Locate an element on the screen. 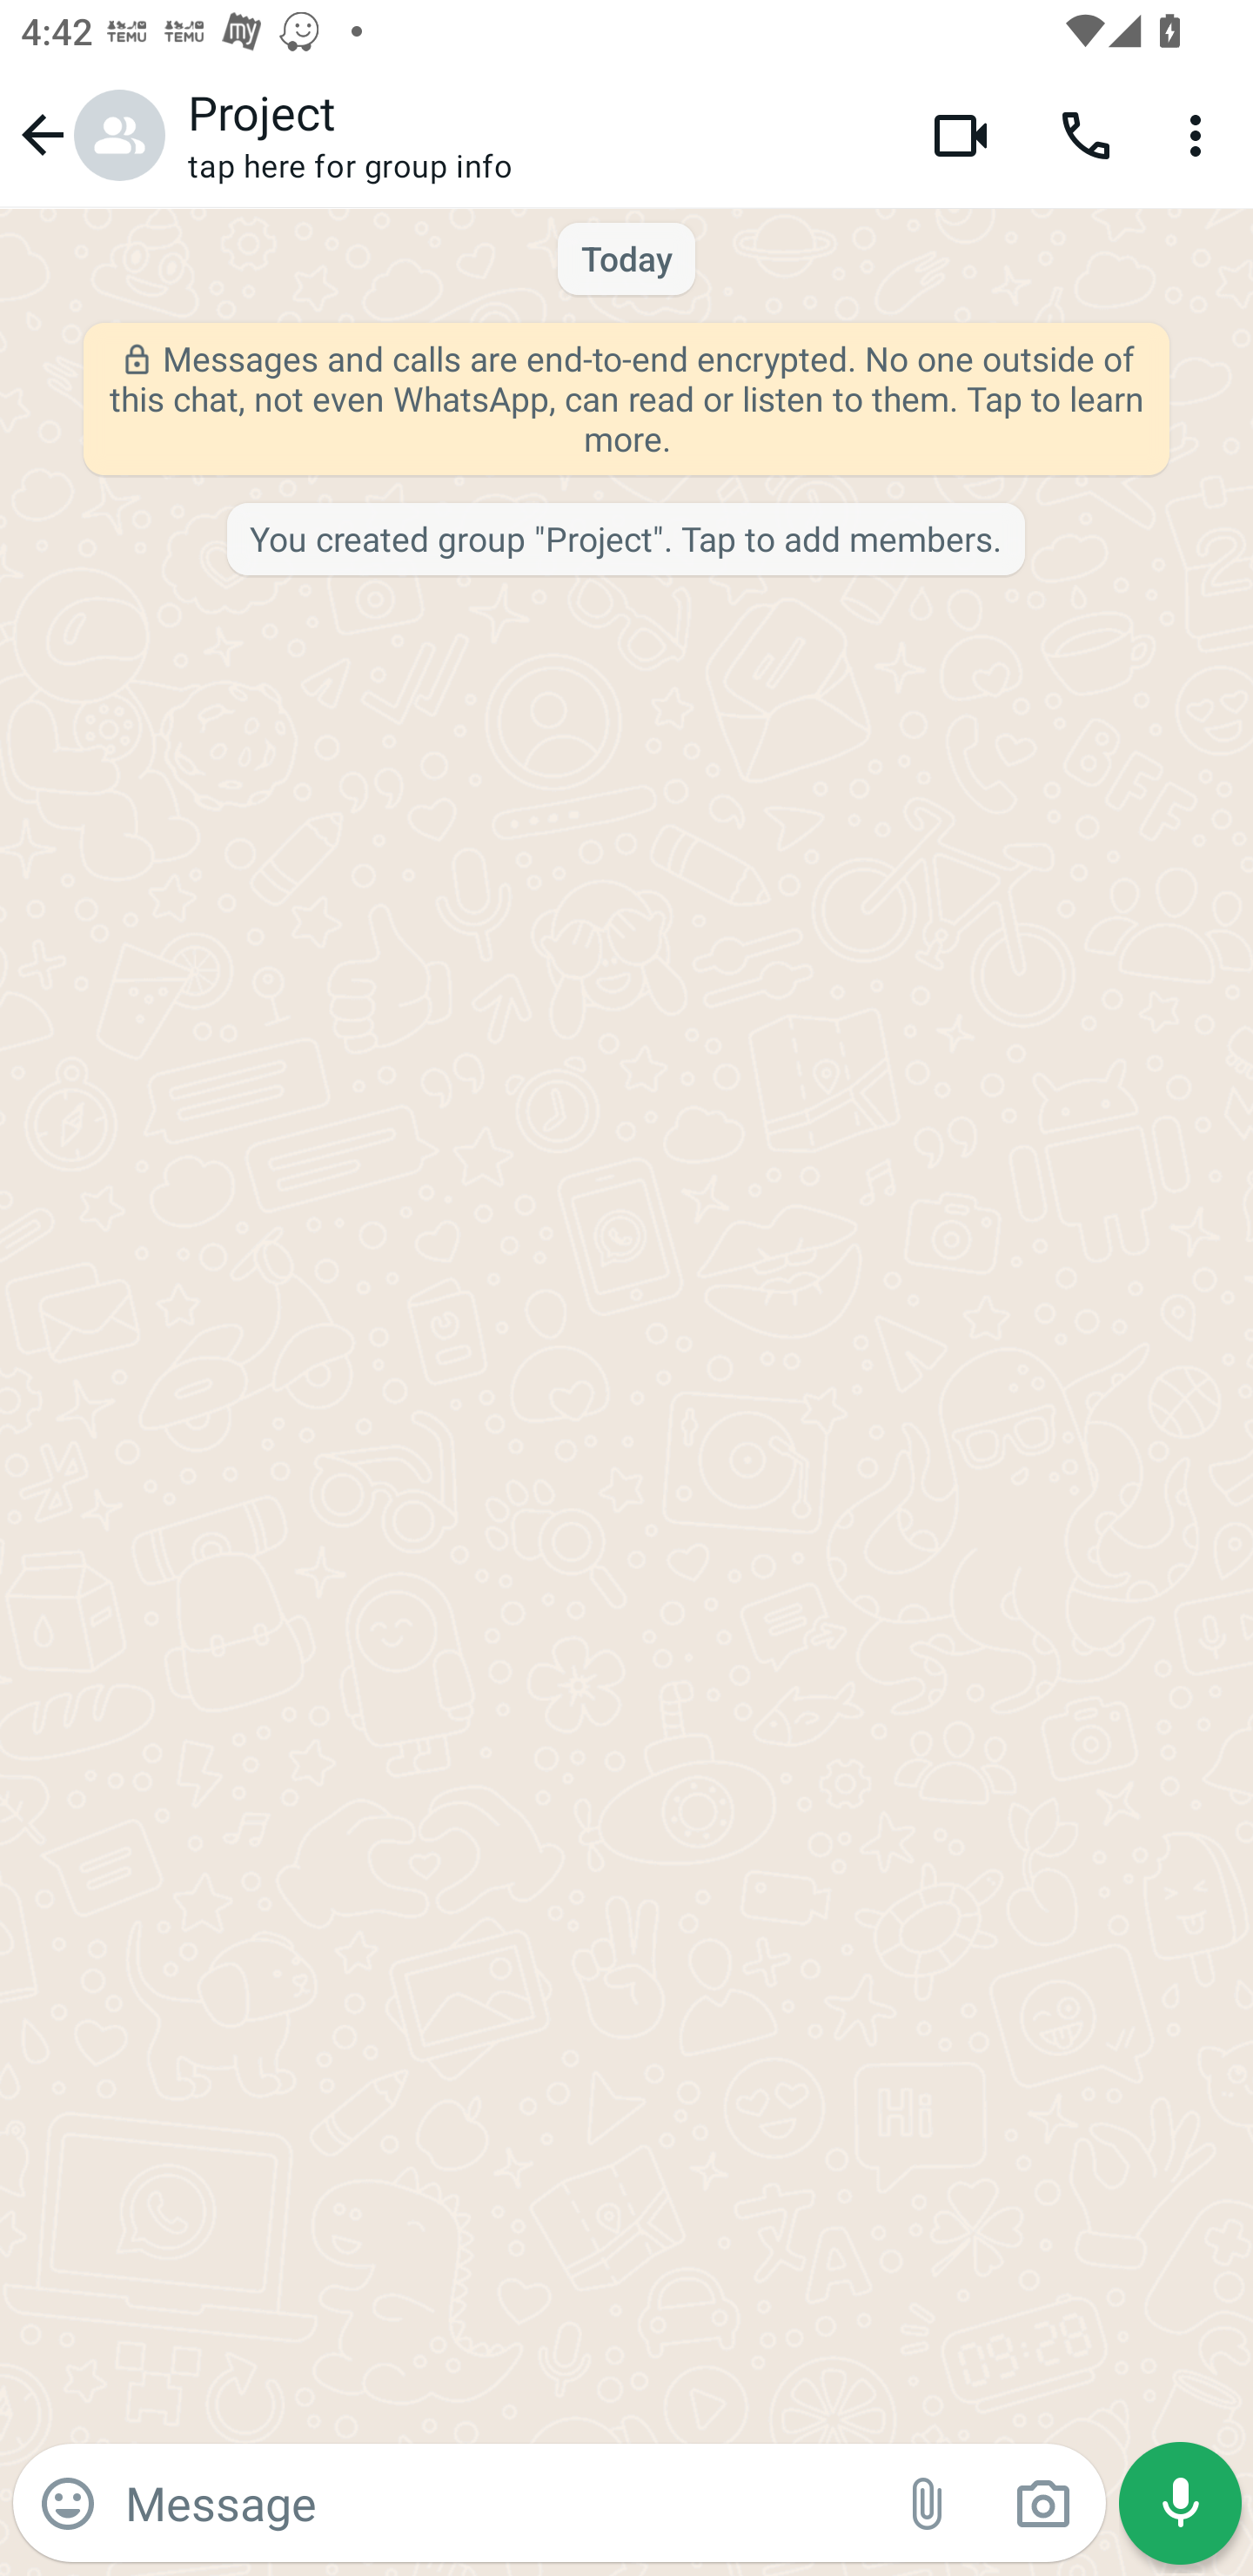 Image resolution: width=1253 pixels, height=2576 pixels. Attach is located at coordinates (928, 2504).